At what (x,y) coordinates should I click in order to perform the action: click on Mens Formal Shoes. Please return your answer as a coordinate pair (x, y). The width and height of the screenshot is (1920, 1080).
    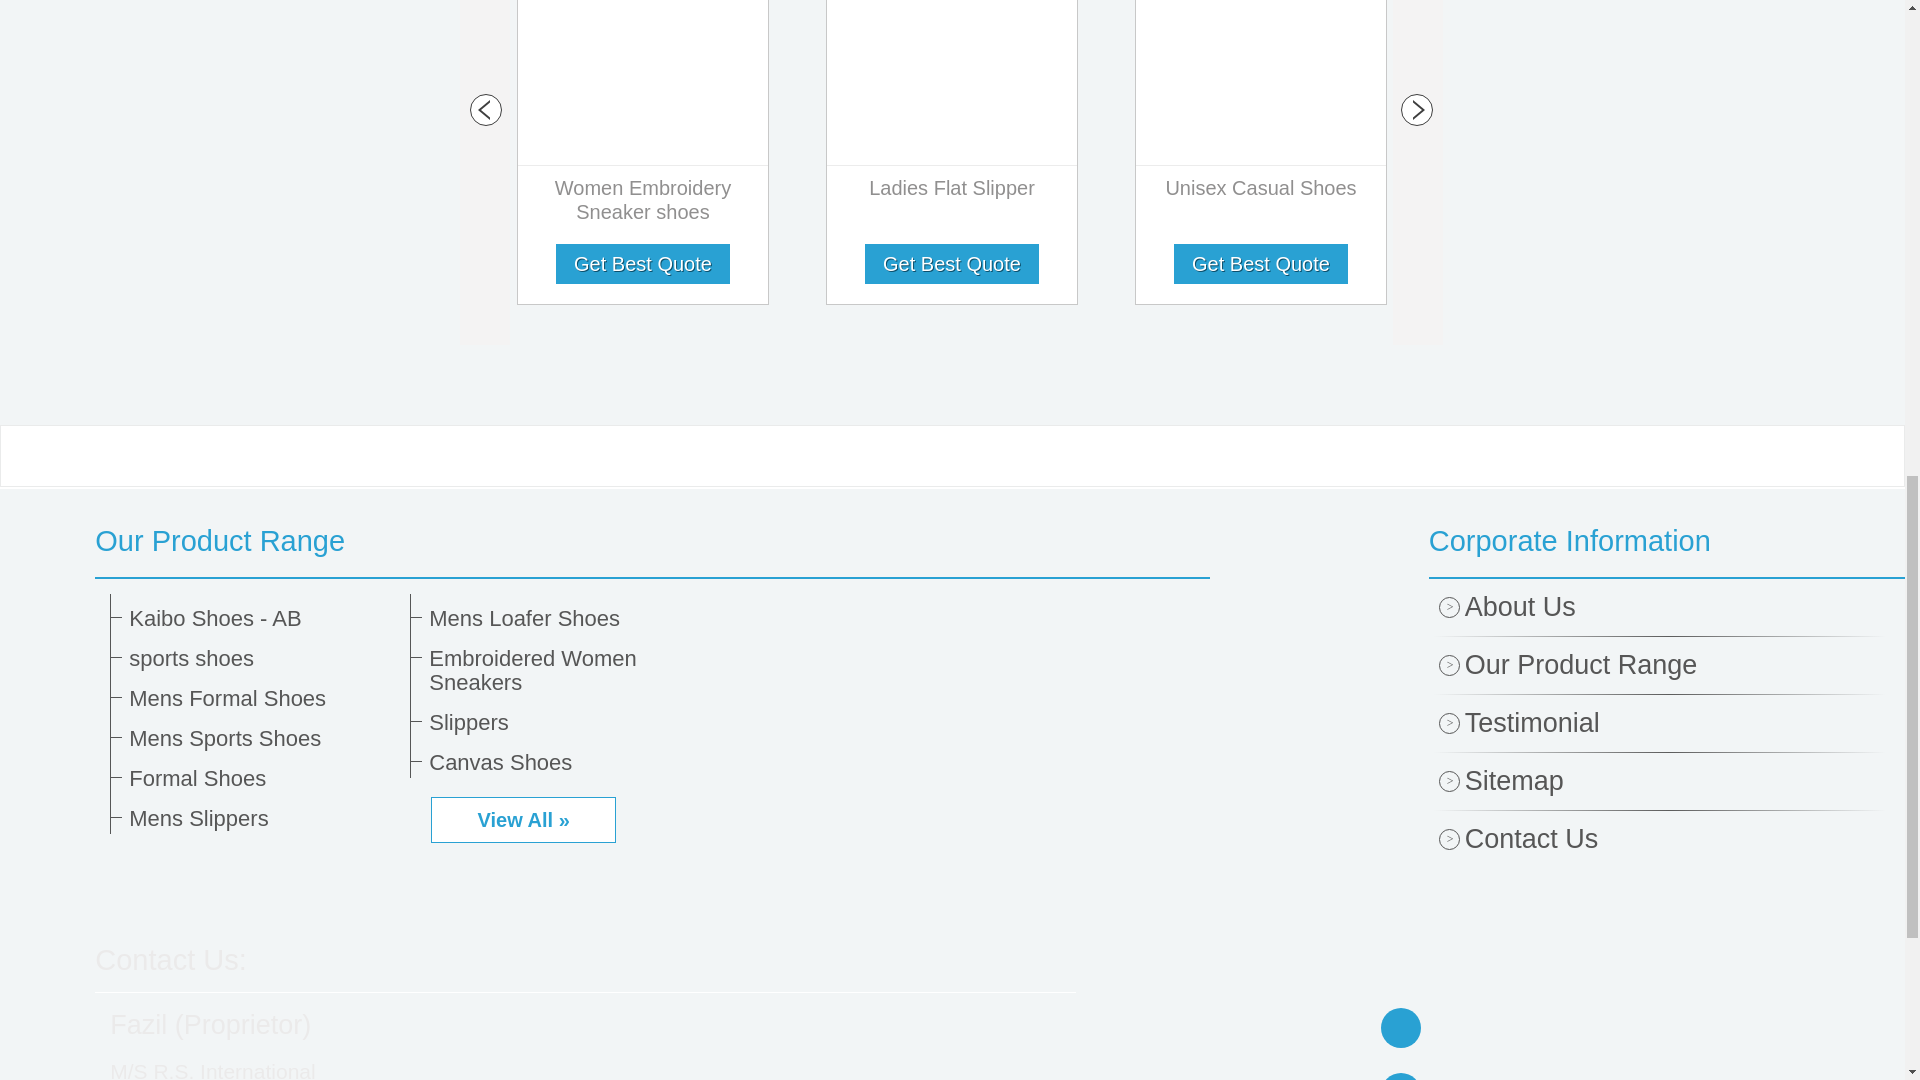
    Looking at the image, I should click on (262, 698).